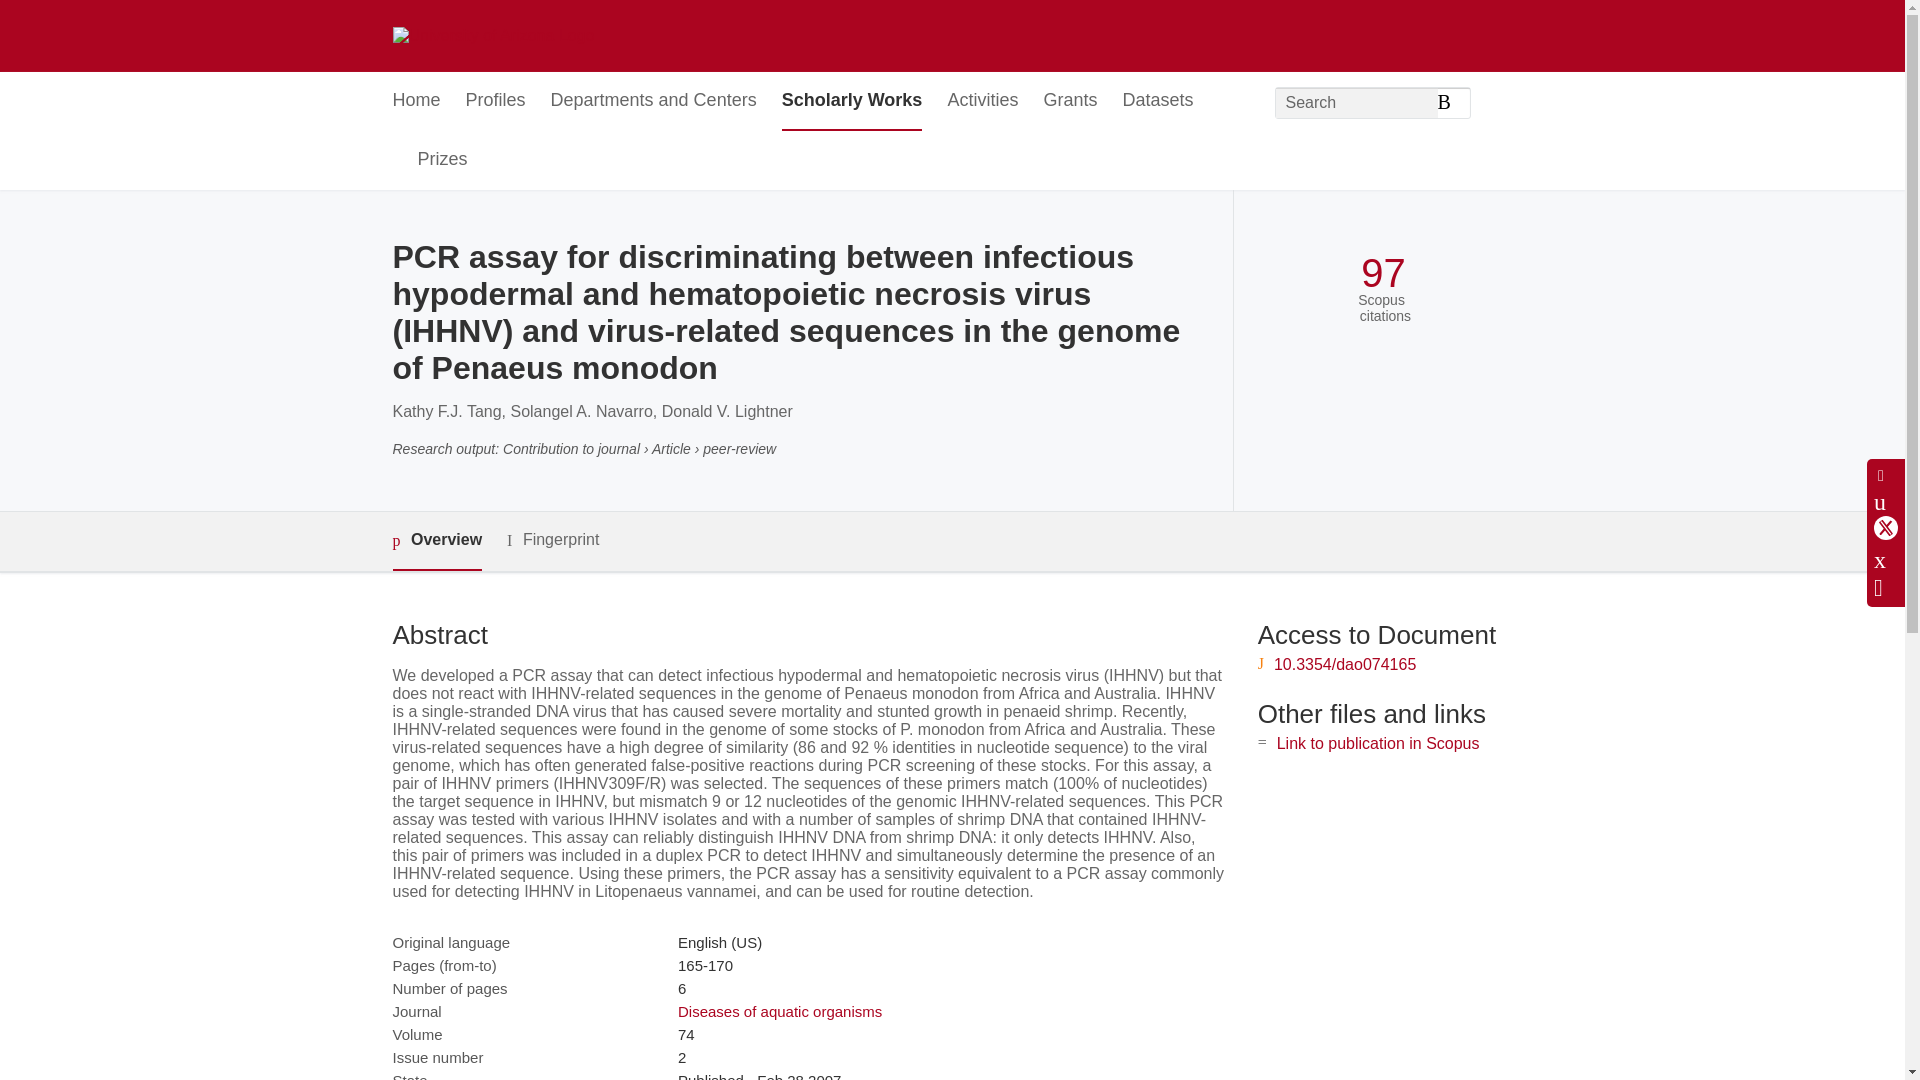  I want to click on Scholarly Works, so click(852, 101).